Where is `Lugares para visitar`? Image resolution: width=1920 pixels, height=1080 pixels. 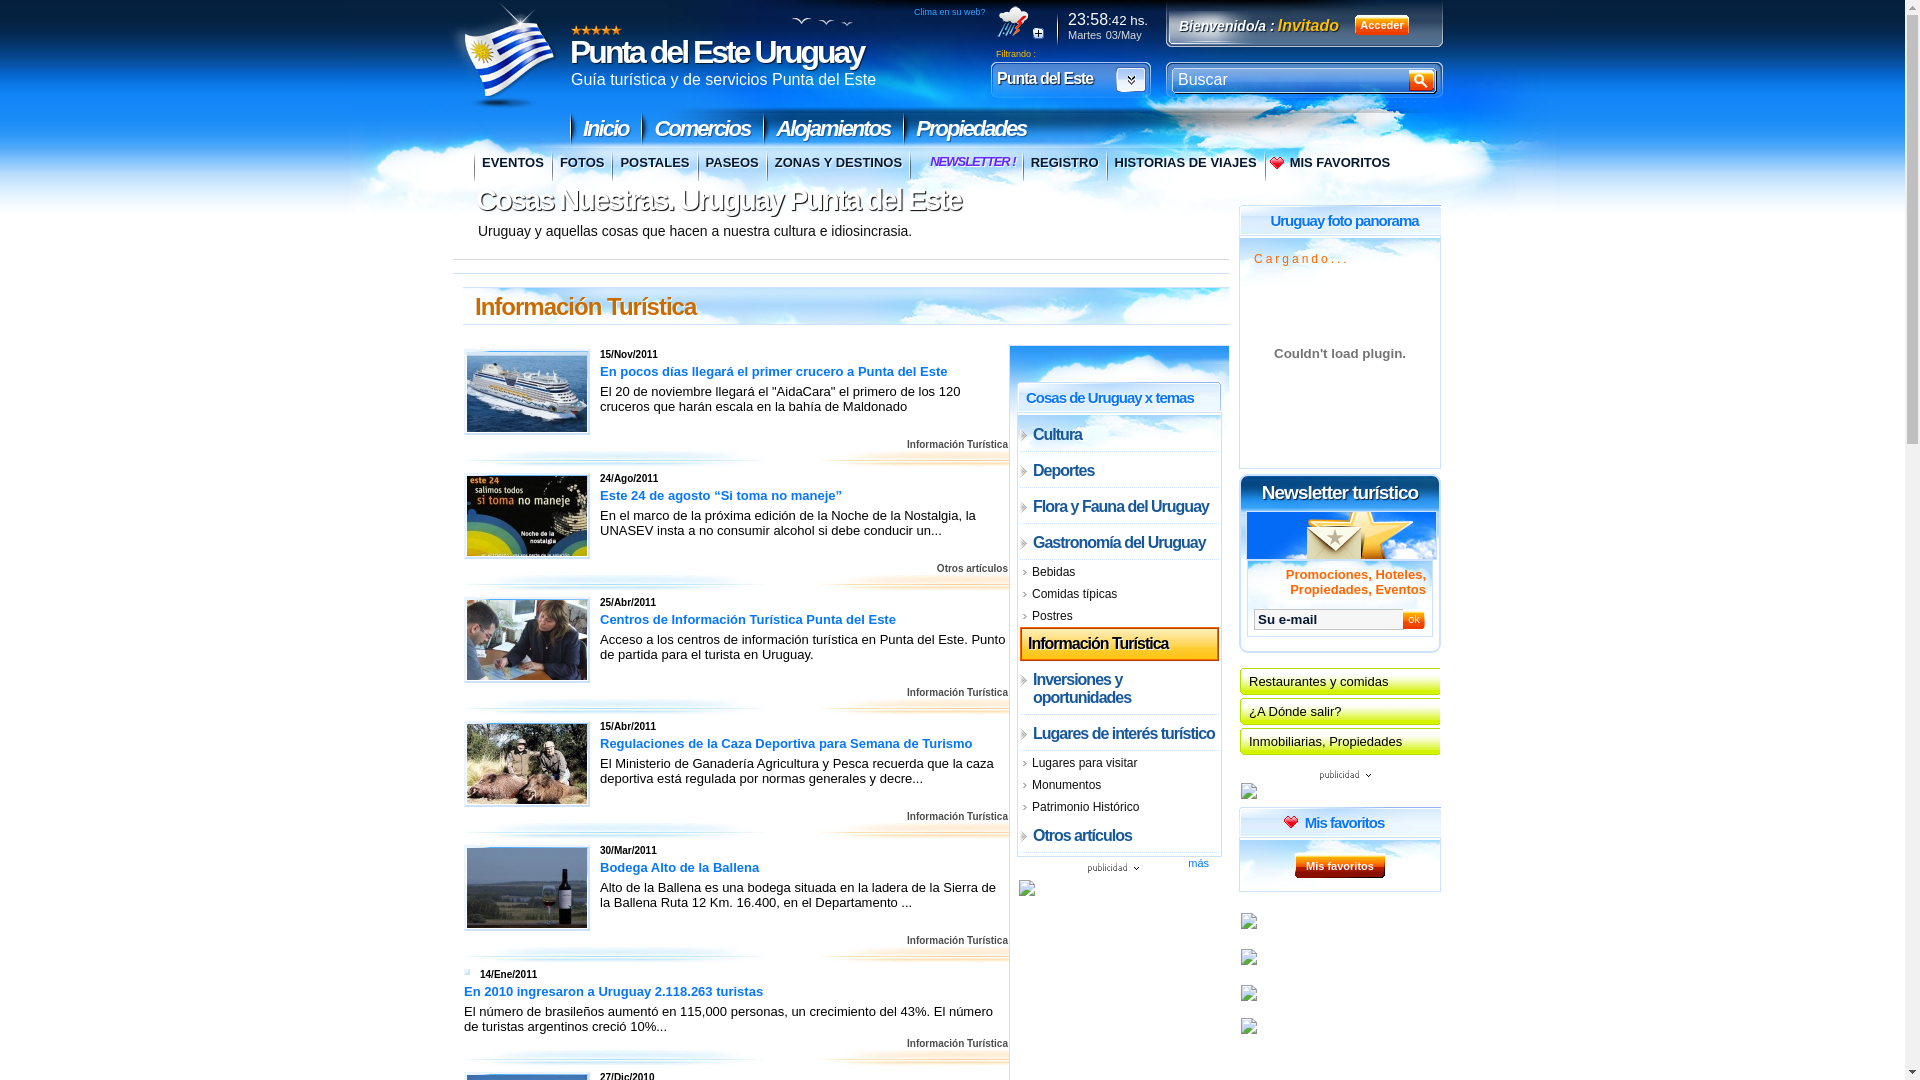
Lugares para visitar is located at coordinates (1120, 763).